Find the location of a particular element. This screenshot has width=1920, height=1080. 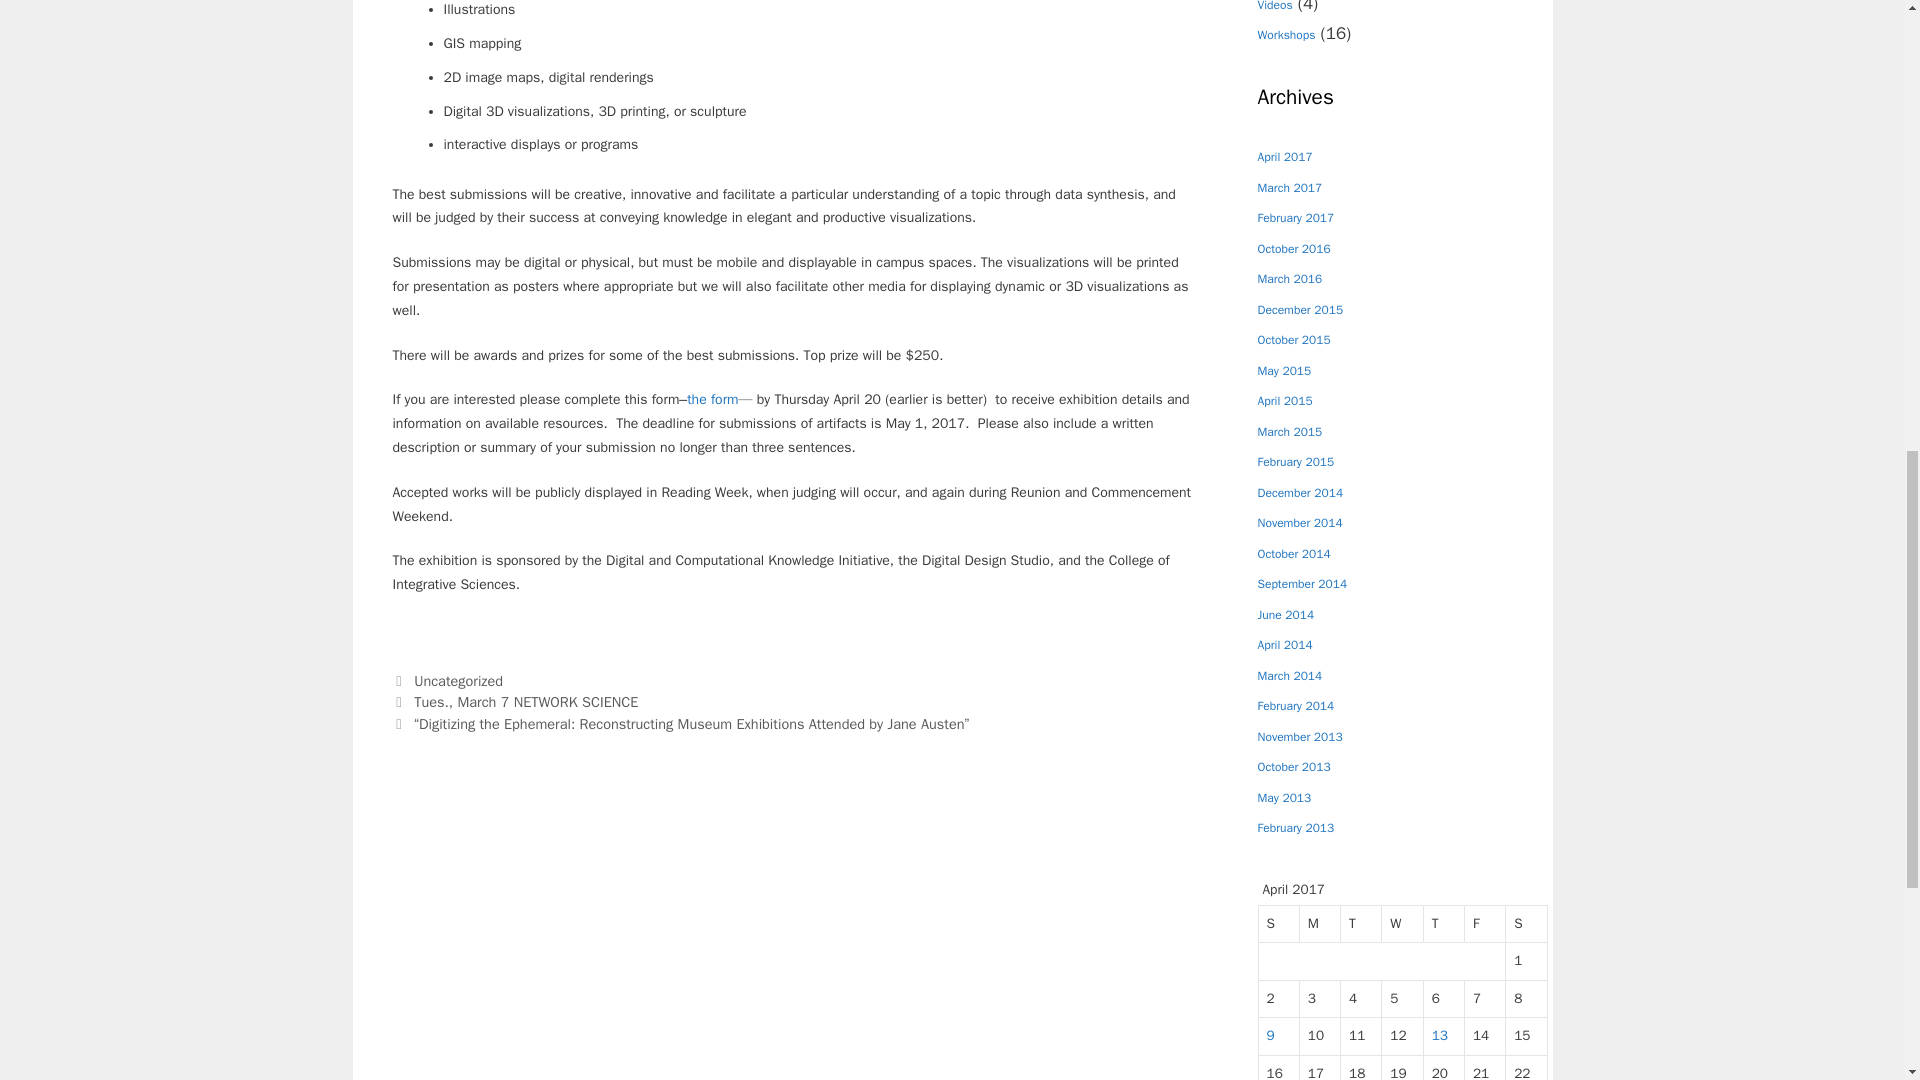

September 2014 is located at coordinates (1302, 588).